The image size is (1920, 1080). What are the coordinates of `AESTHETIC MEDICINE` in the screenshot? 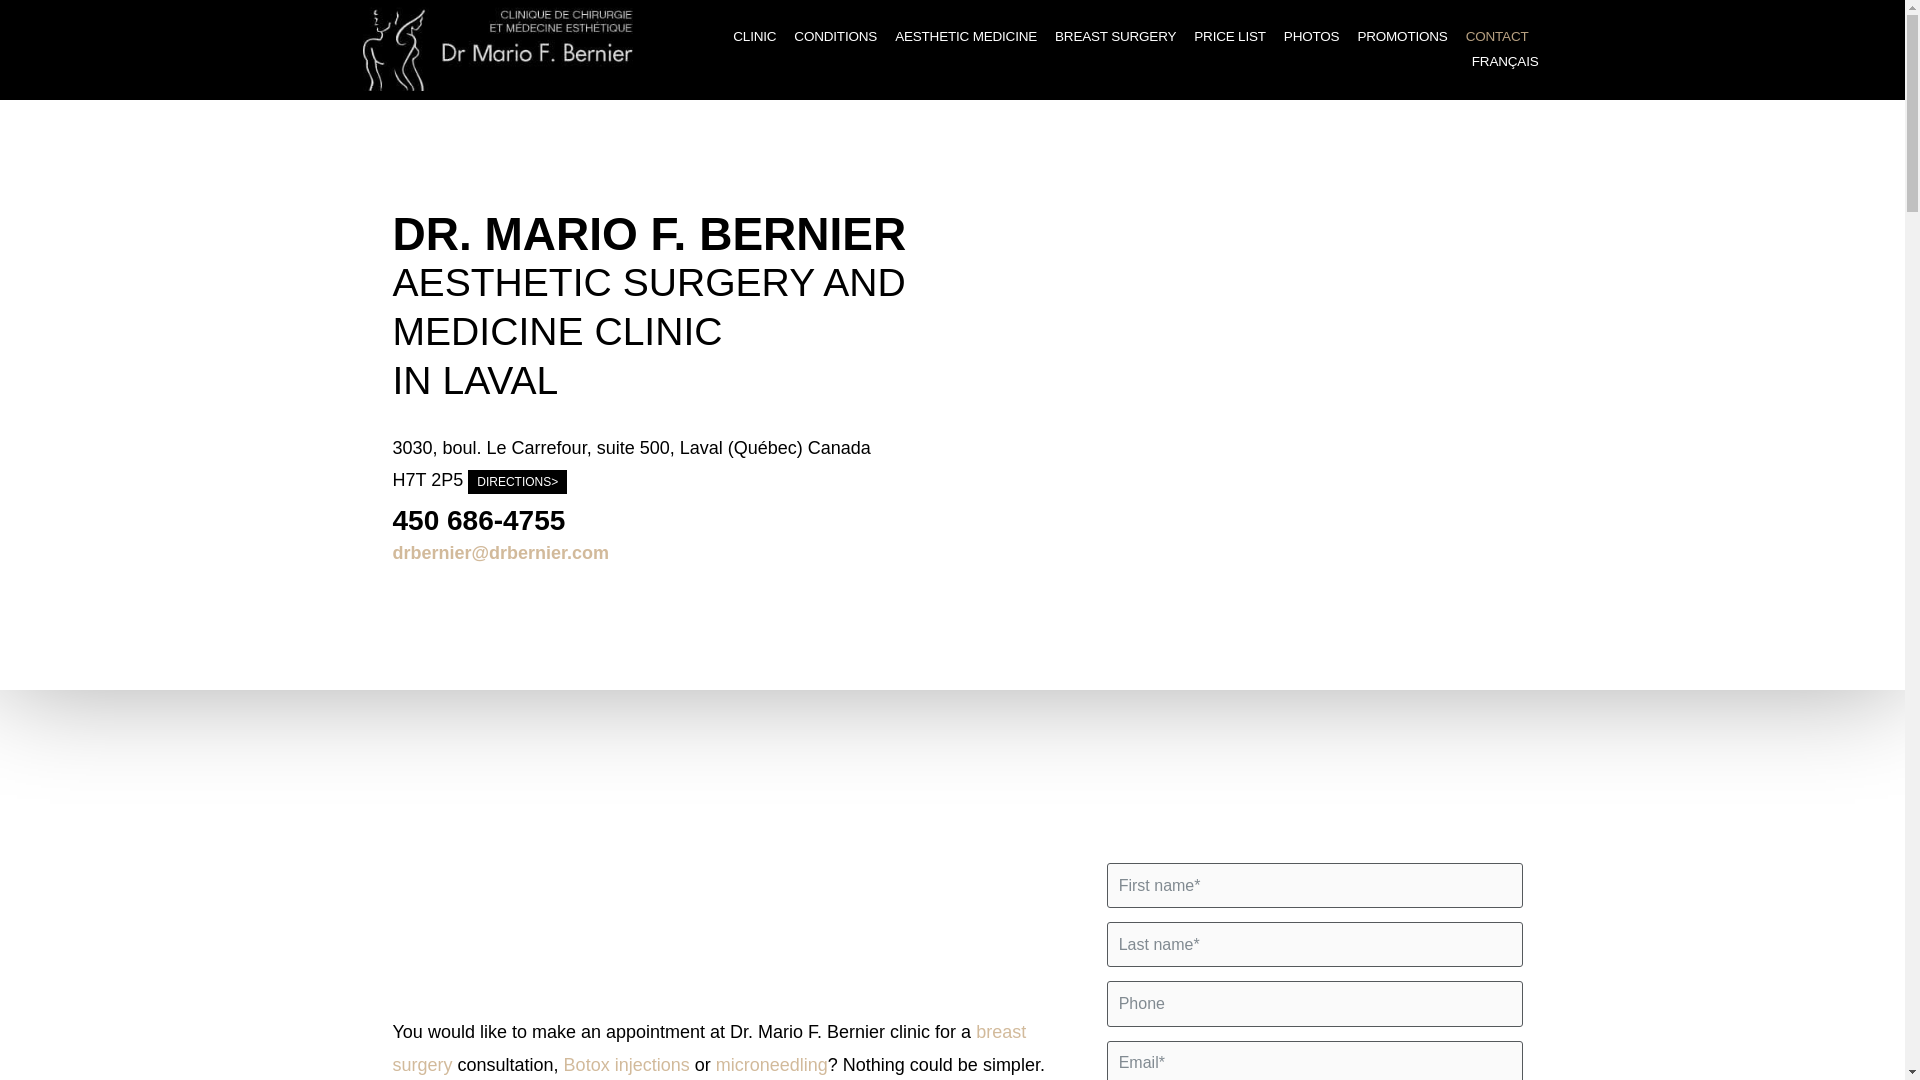 It's located at (965, 36).